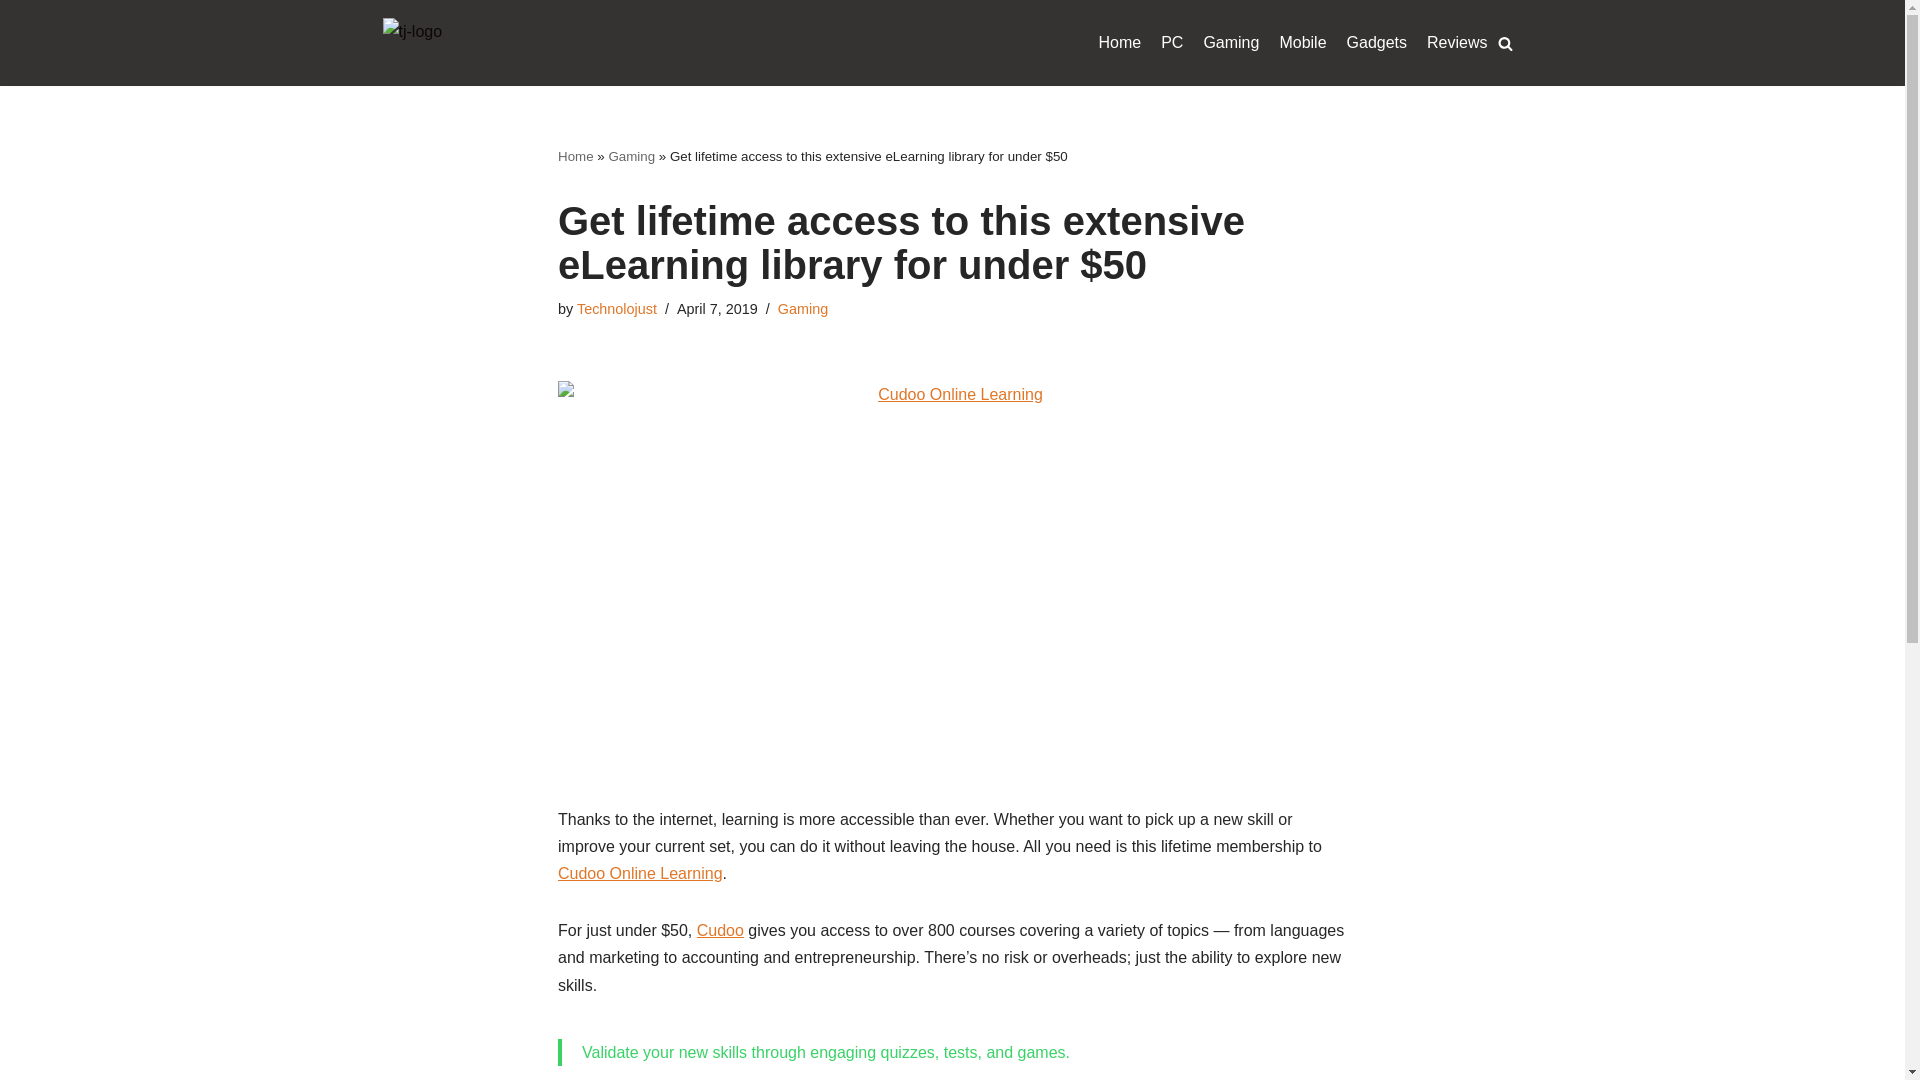 The height and width of the screenshot is (1080, 1920). What do you see at coordinates (631, 156) in the screenshot?
I see `Gaming` at bounding box center [631, 156].